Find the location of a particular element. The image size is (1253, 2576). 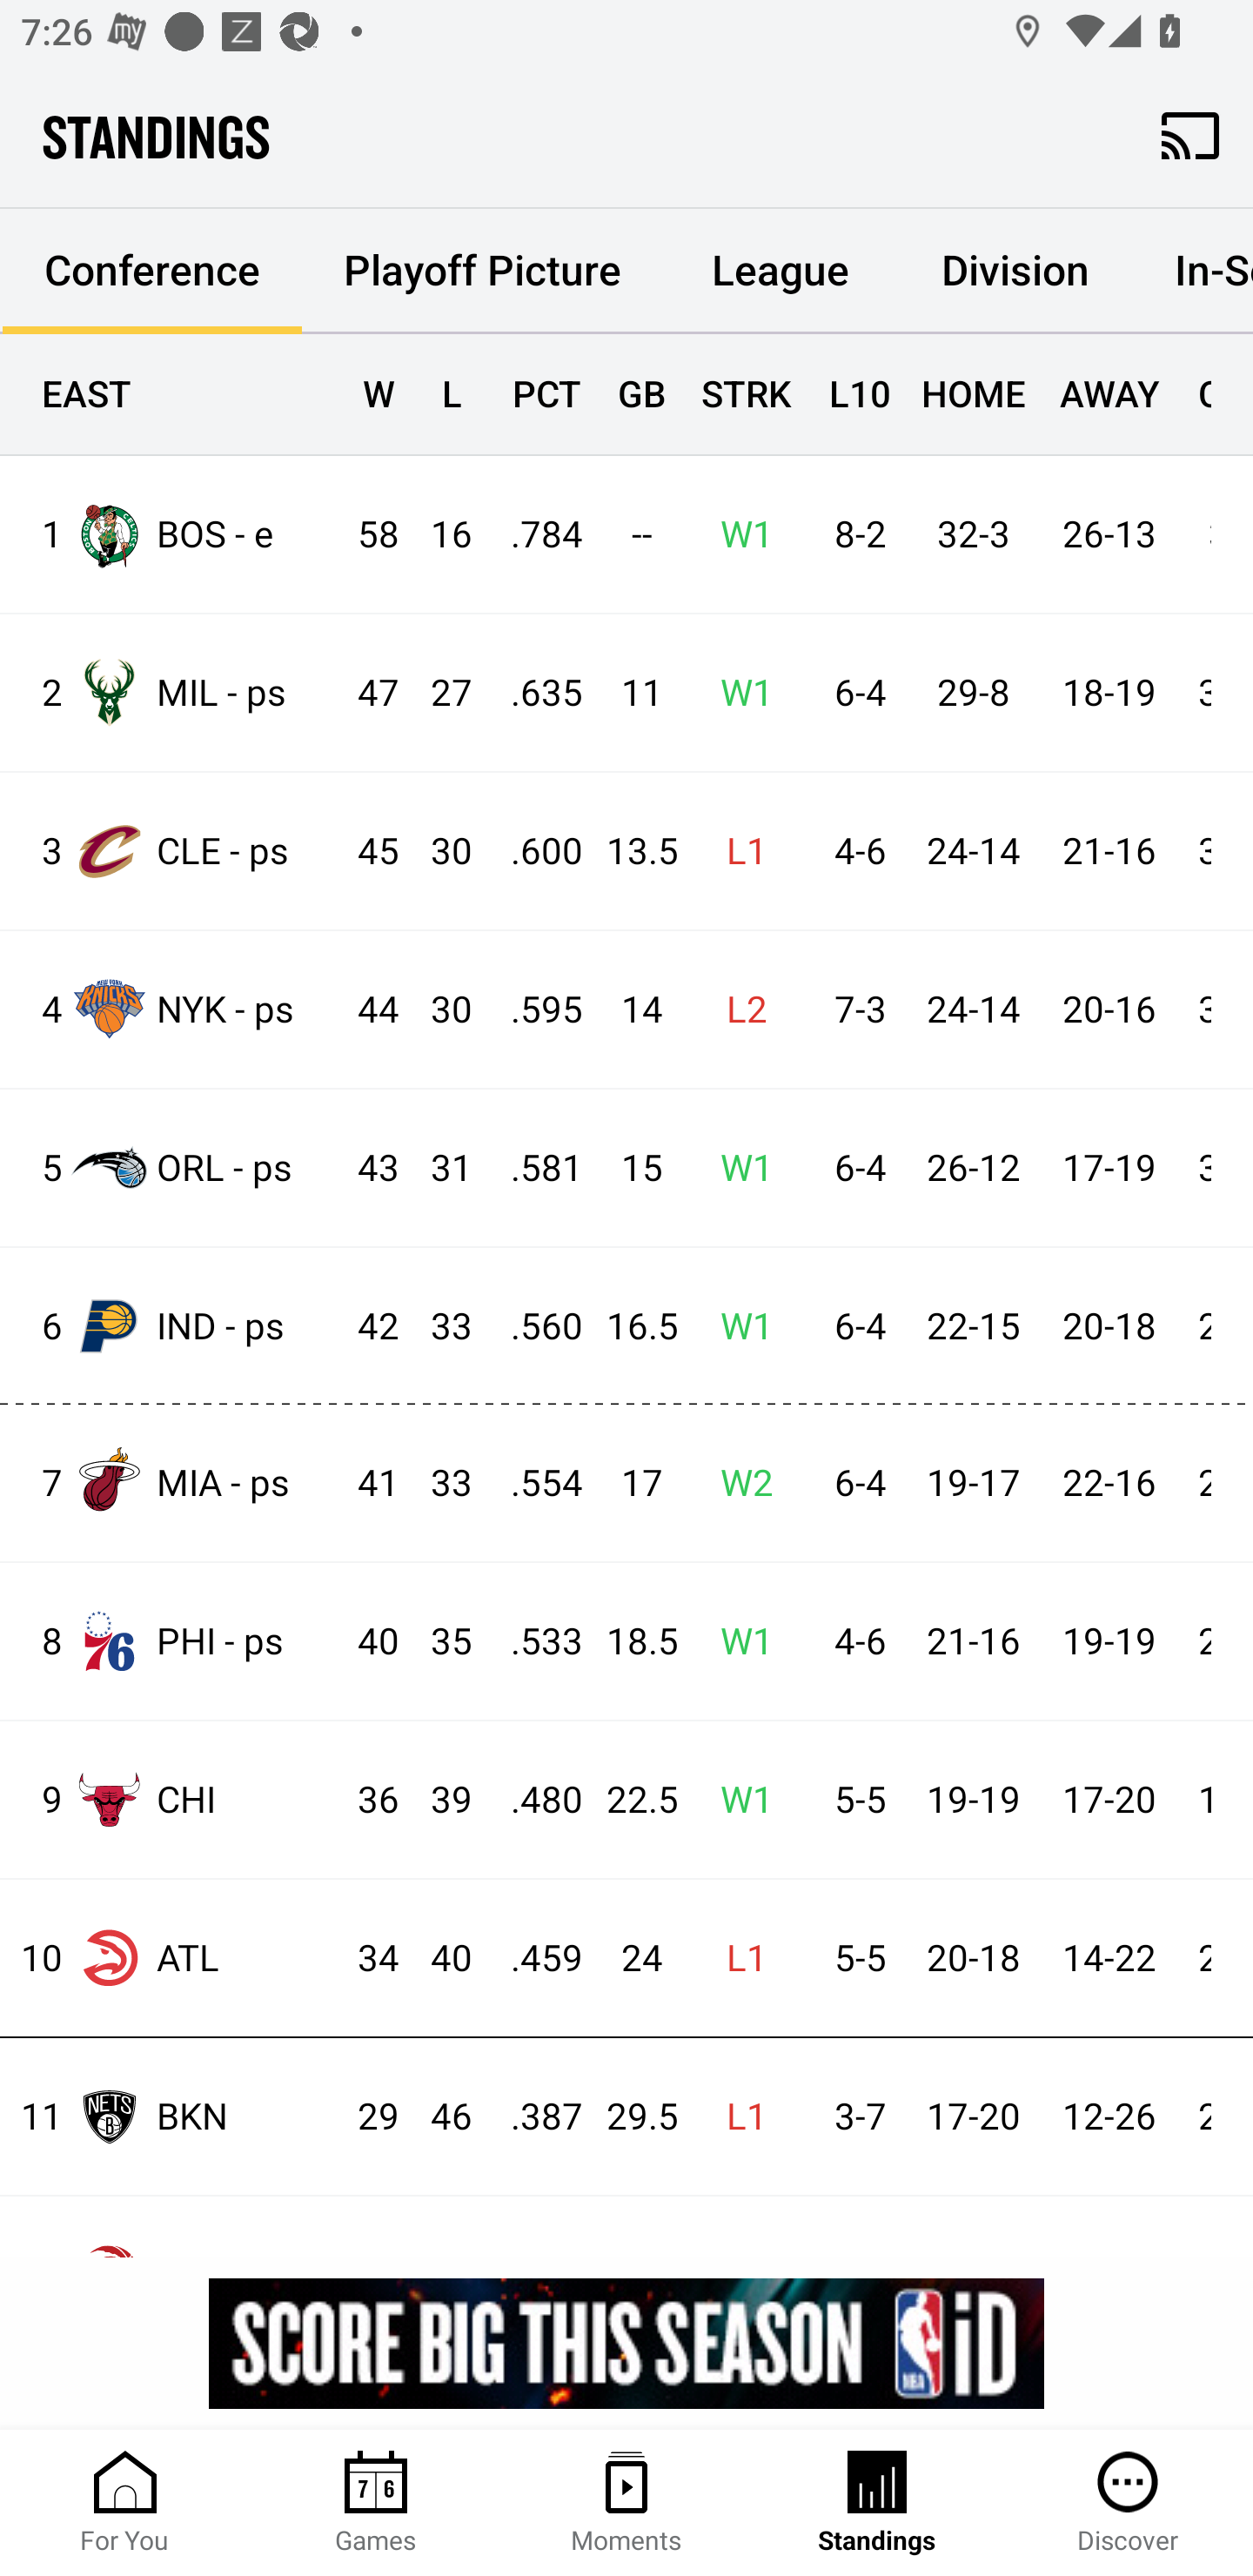

32-3 is located at coordinates (973, 534).